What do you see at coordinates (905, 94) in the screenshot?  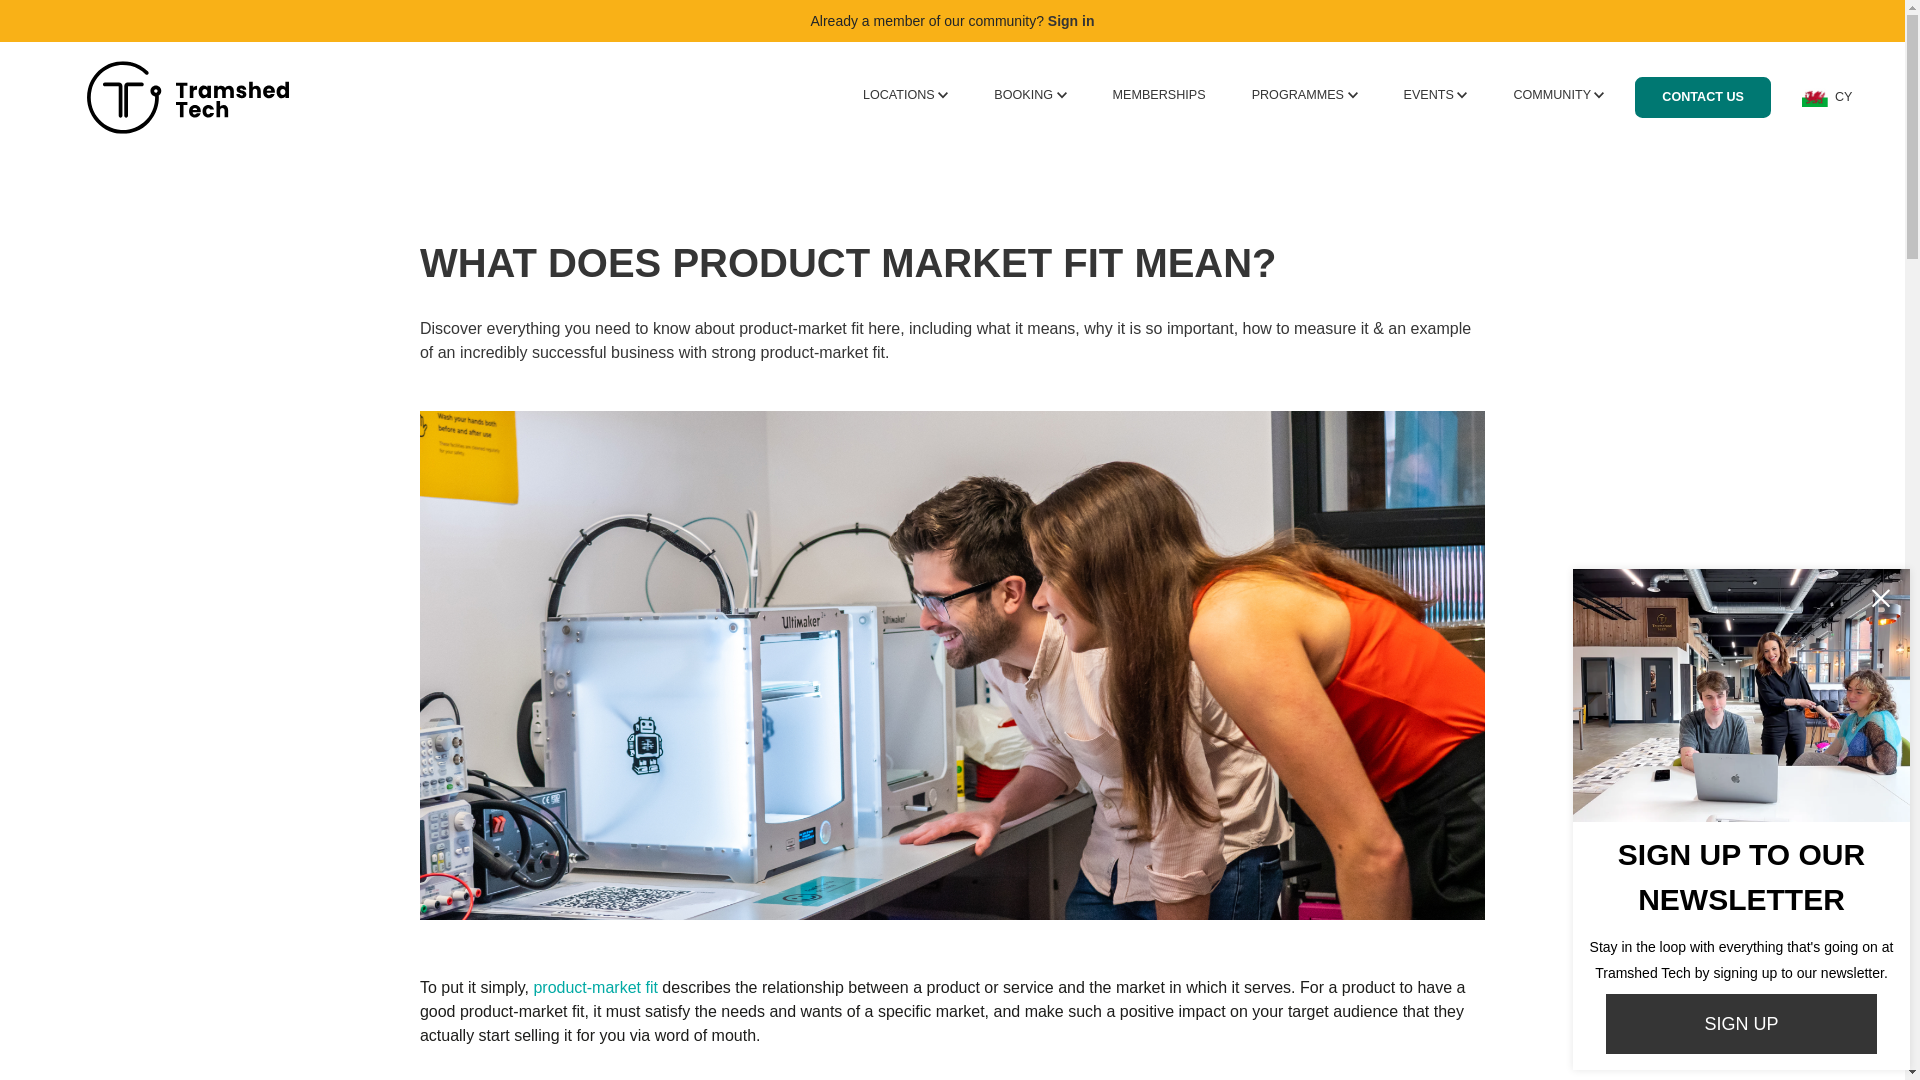 I see `LOCATIONS` at bounding box center [905, 94].